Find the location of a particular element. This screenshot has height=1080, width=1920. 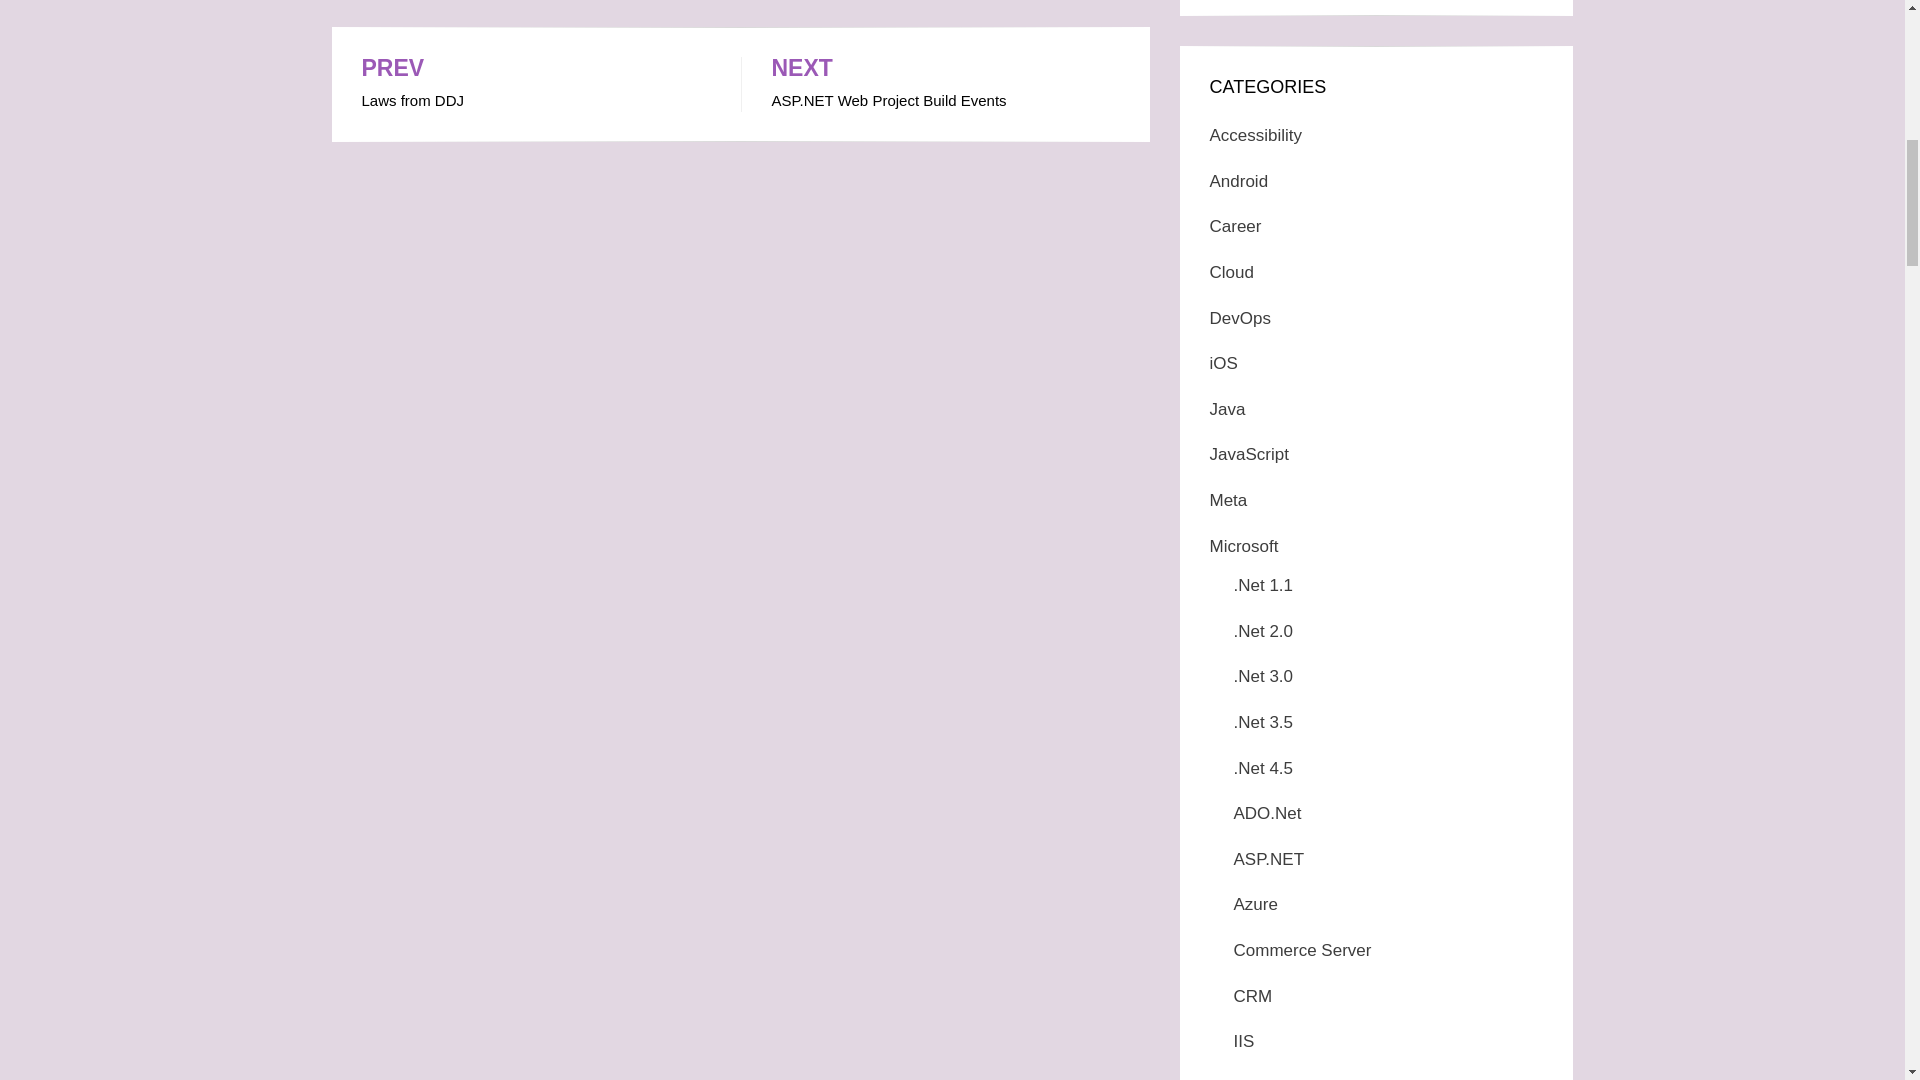

.Net 4.5 is located at coordinates (1244, 546).